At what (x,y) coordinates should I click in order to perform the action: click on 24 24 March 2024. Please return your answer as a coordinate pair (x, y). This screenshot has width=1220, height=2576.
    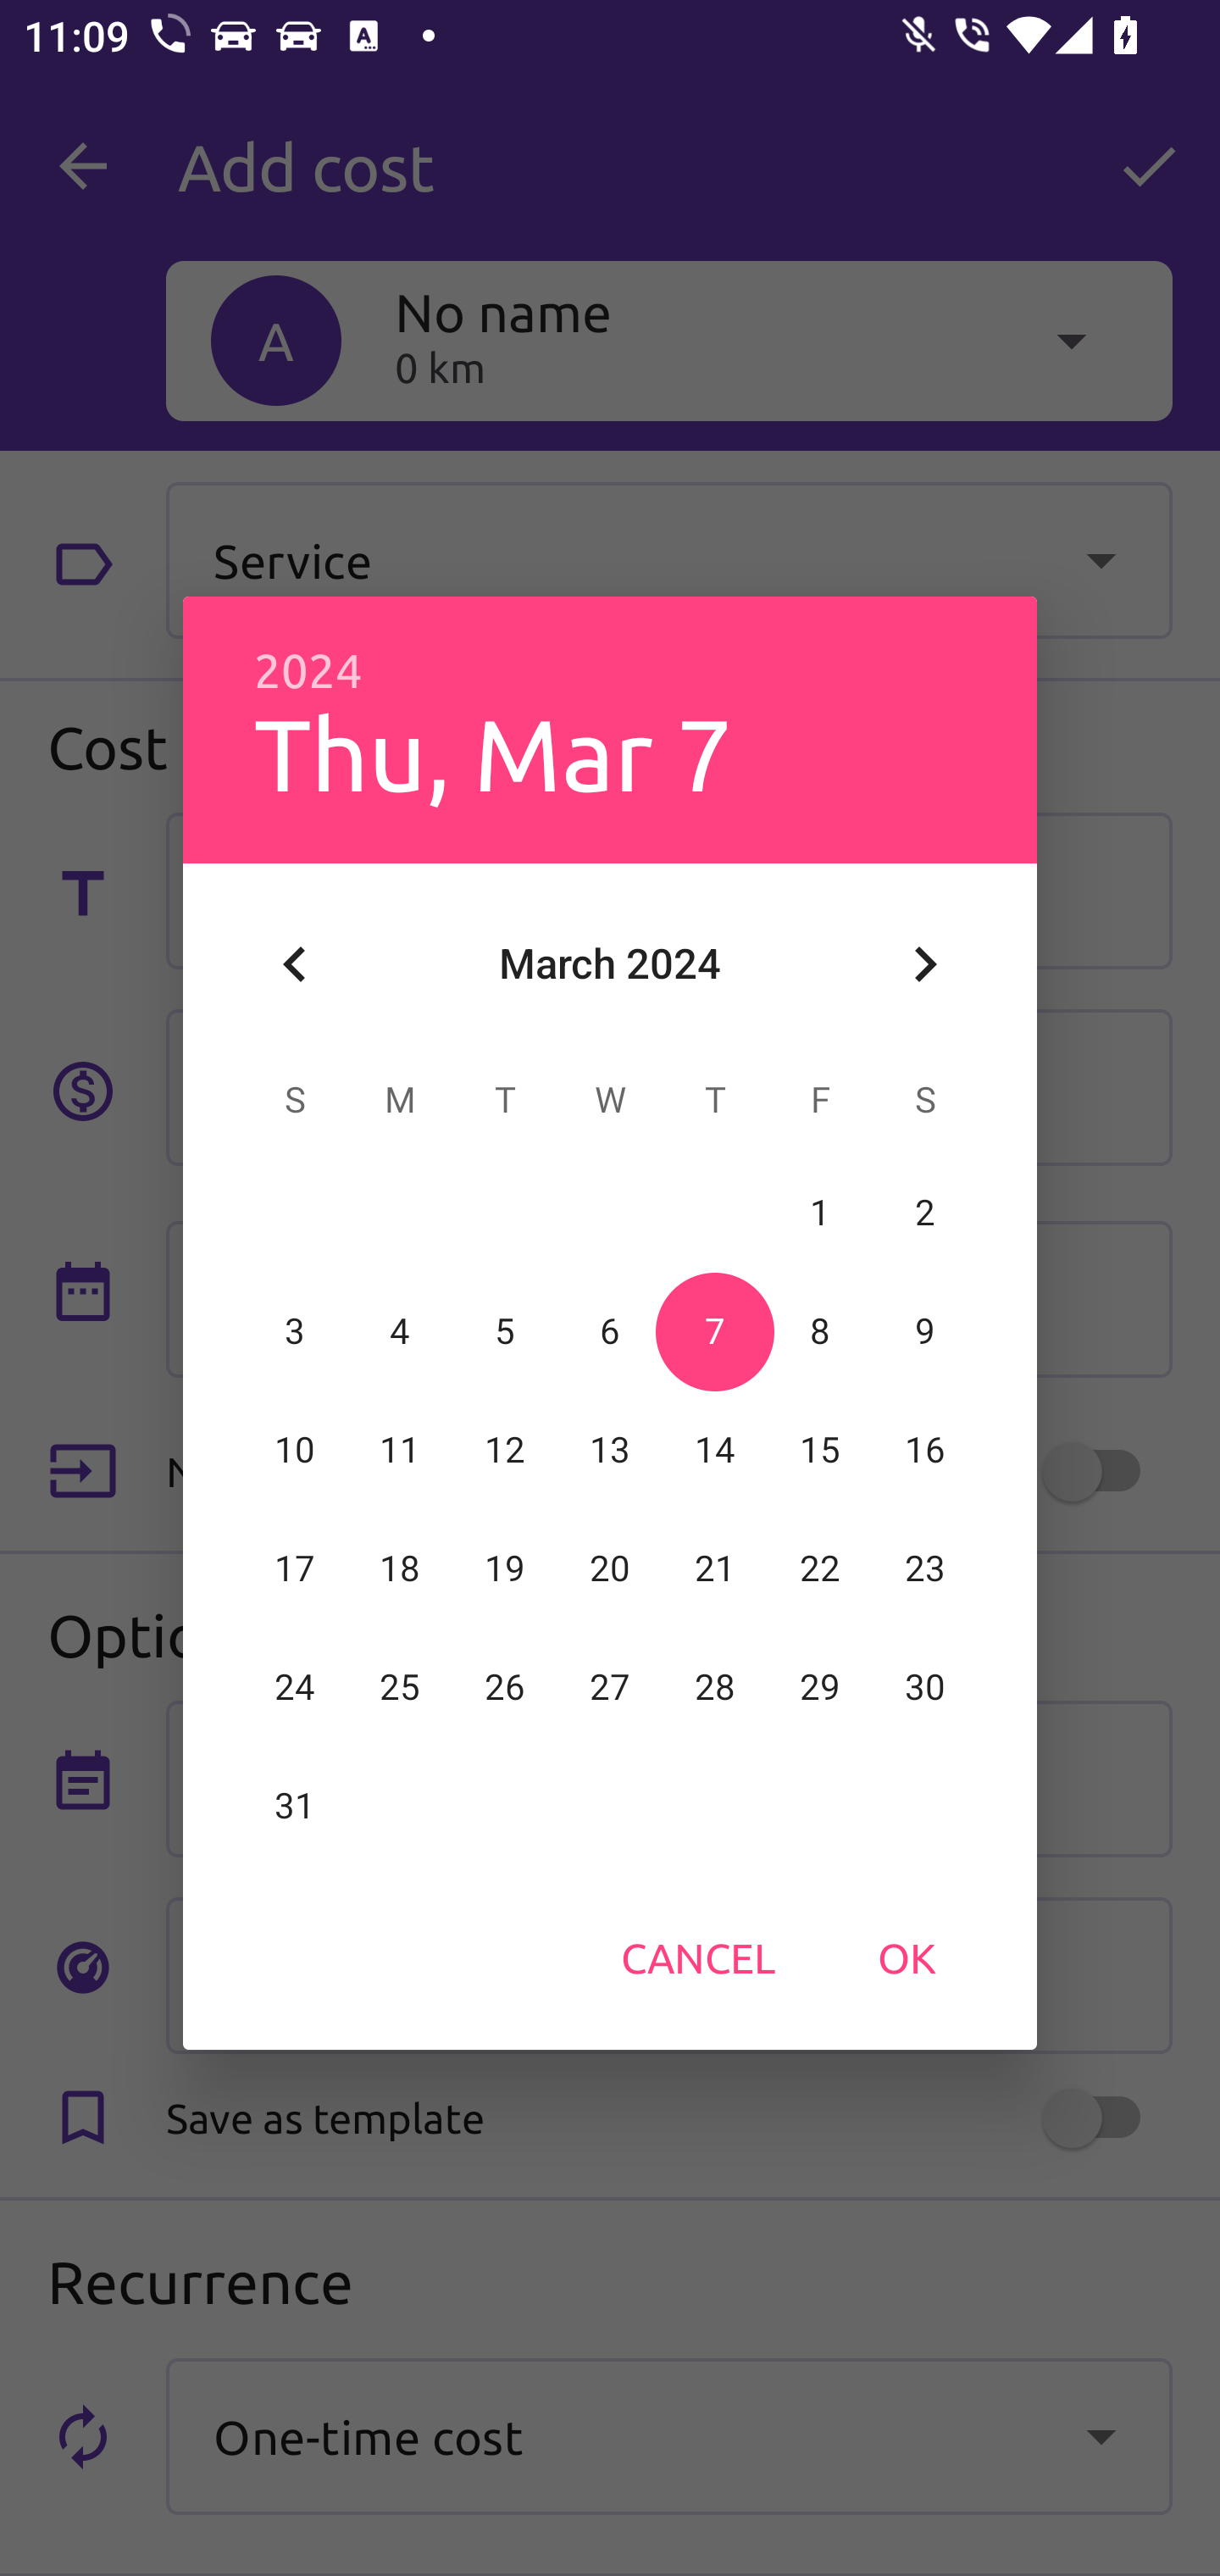
    Looking at the image, I should click on (295, 1687).